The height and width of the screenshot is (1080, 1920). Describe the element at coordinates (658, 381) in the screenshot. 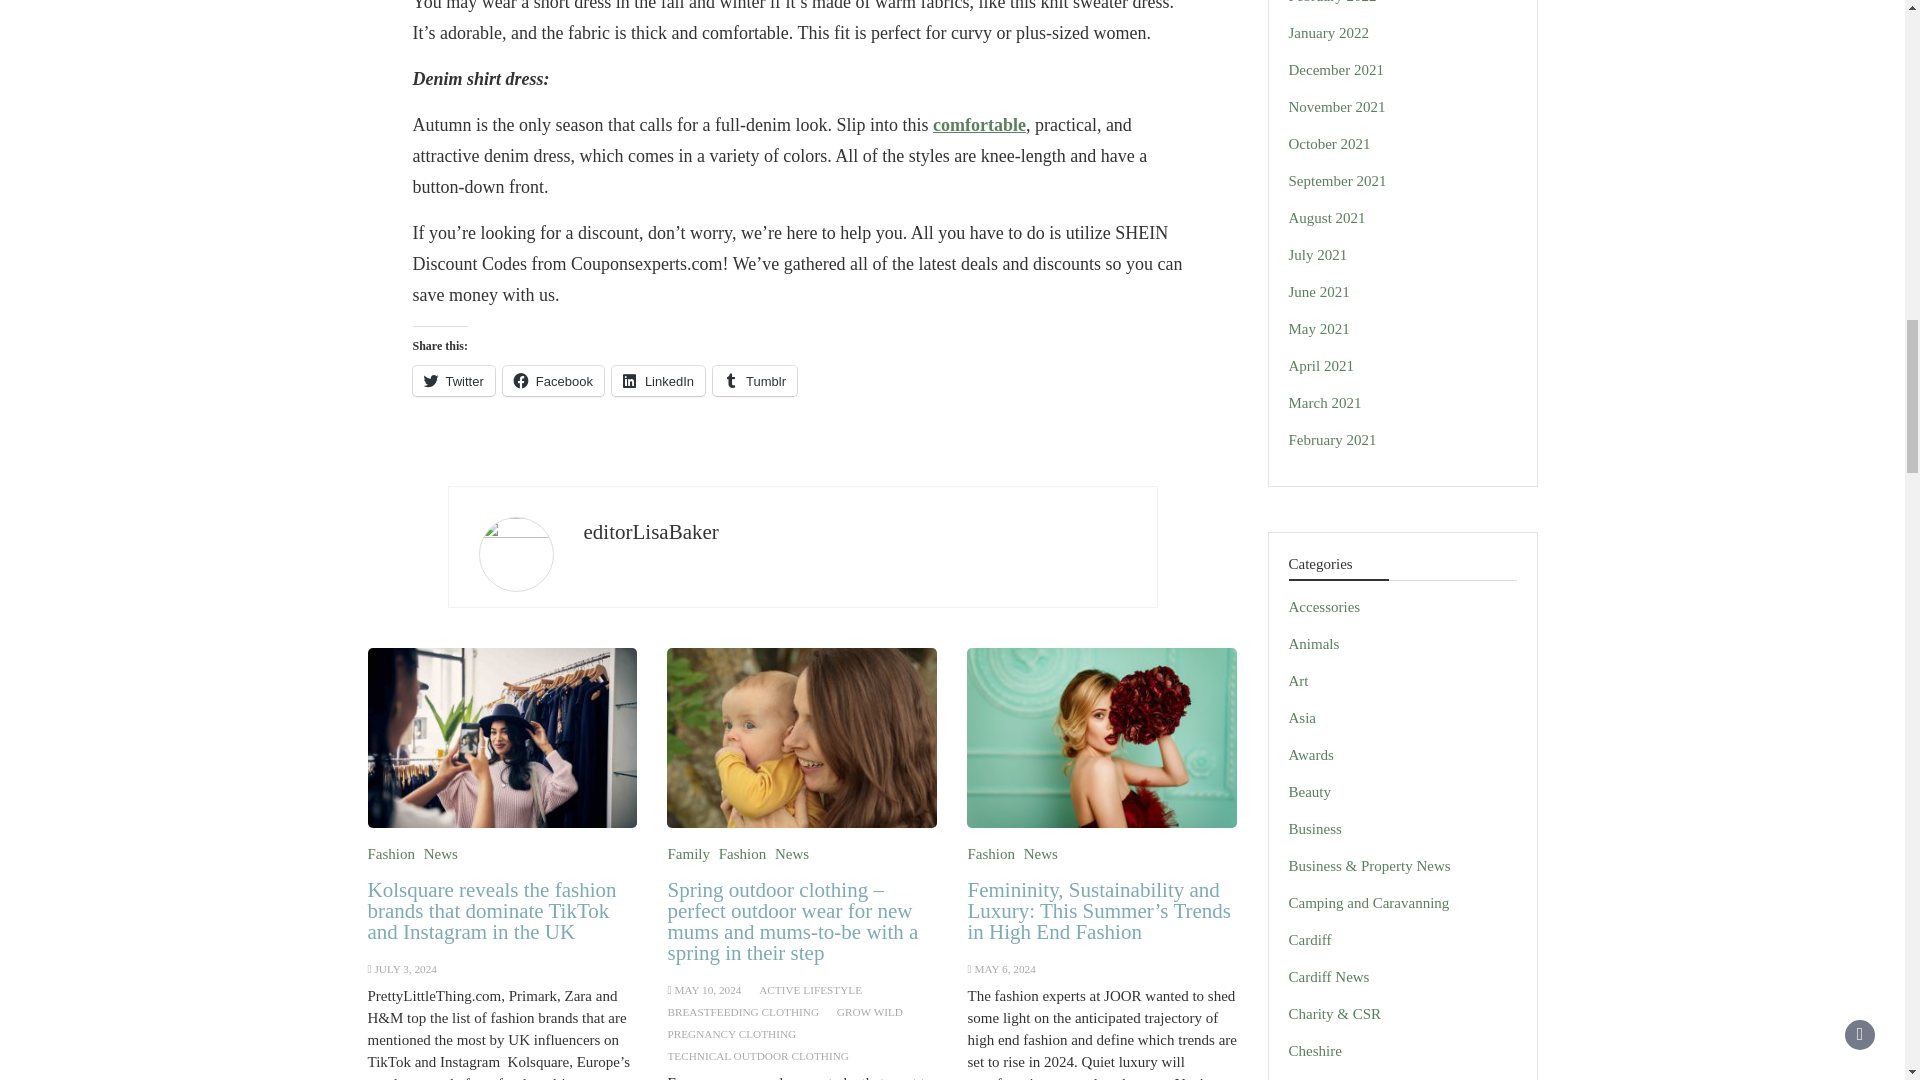

I see `Click to share on LinkedIn` at that location.